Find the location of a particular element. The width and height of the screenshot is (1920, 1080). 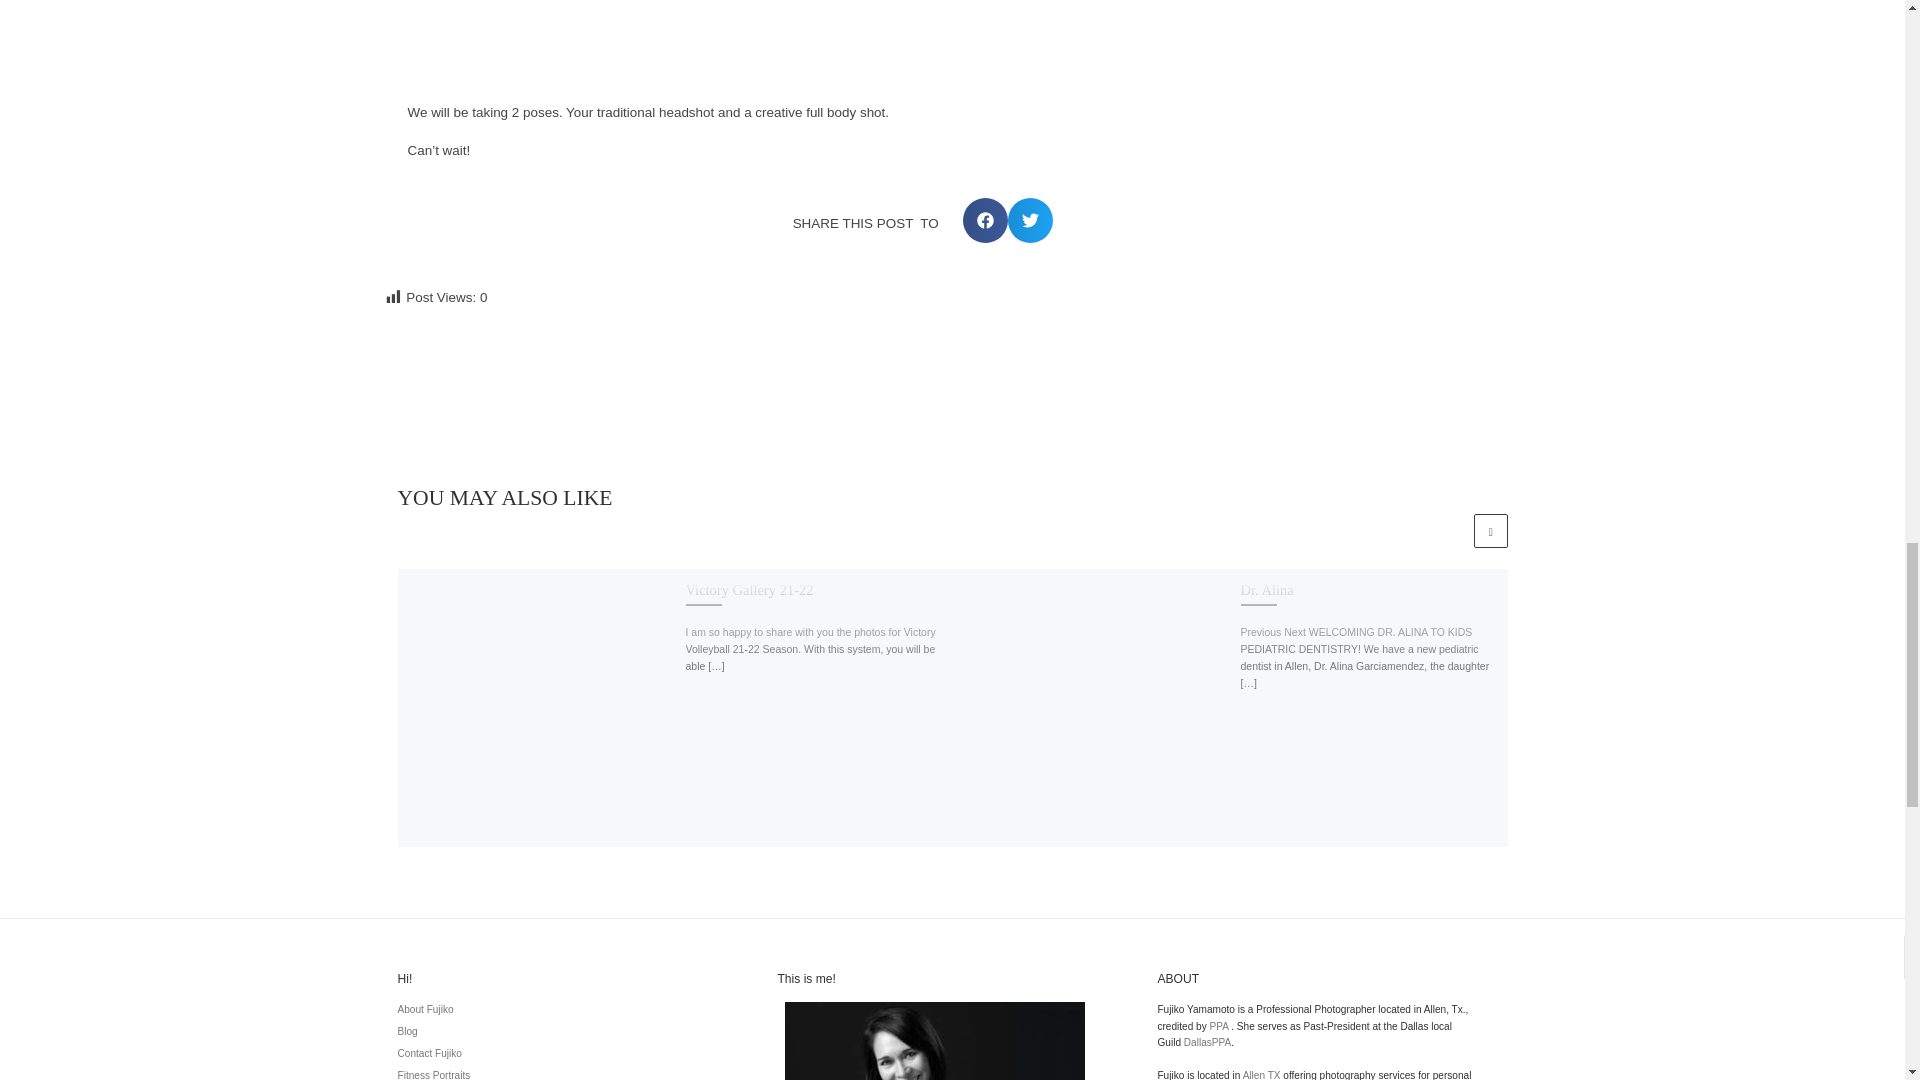

Professional Photographers of America is located at coordinates (1218, 1026).